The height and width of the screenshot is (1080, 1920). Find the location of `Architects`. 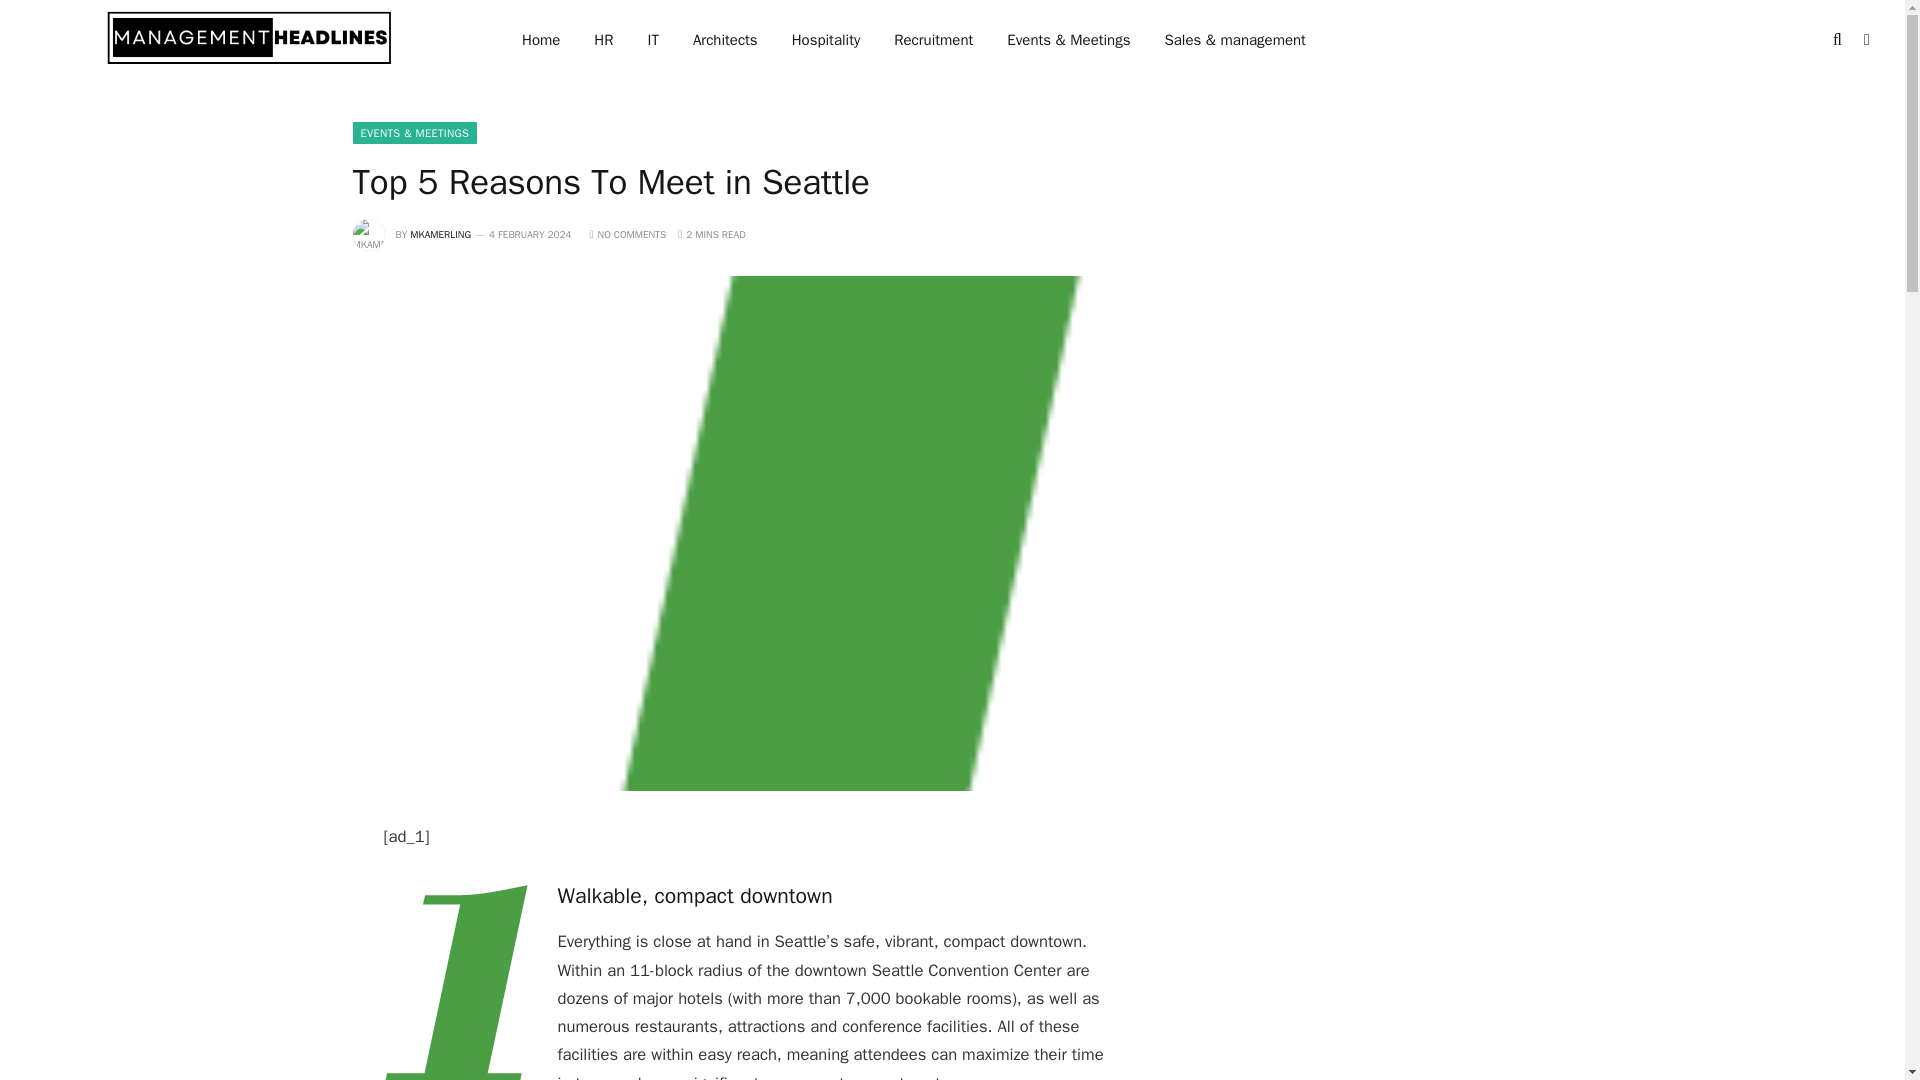

Architects is located at coordinates (725, 40).